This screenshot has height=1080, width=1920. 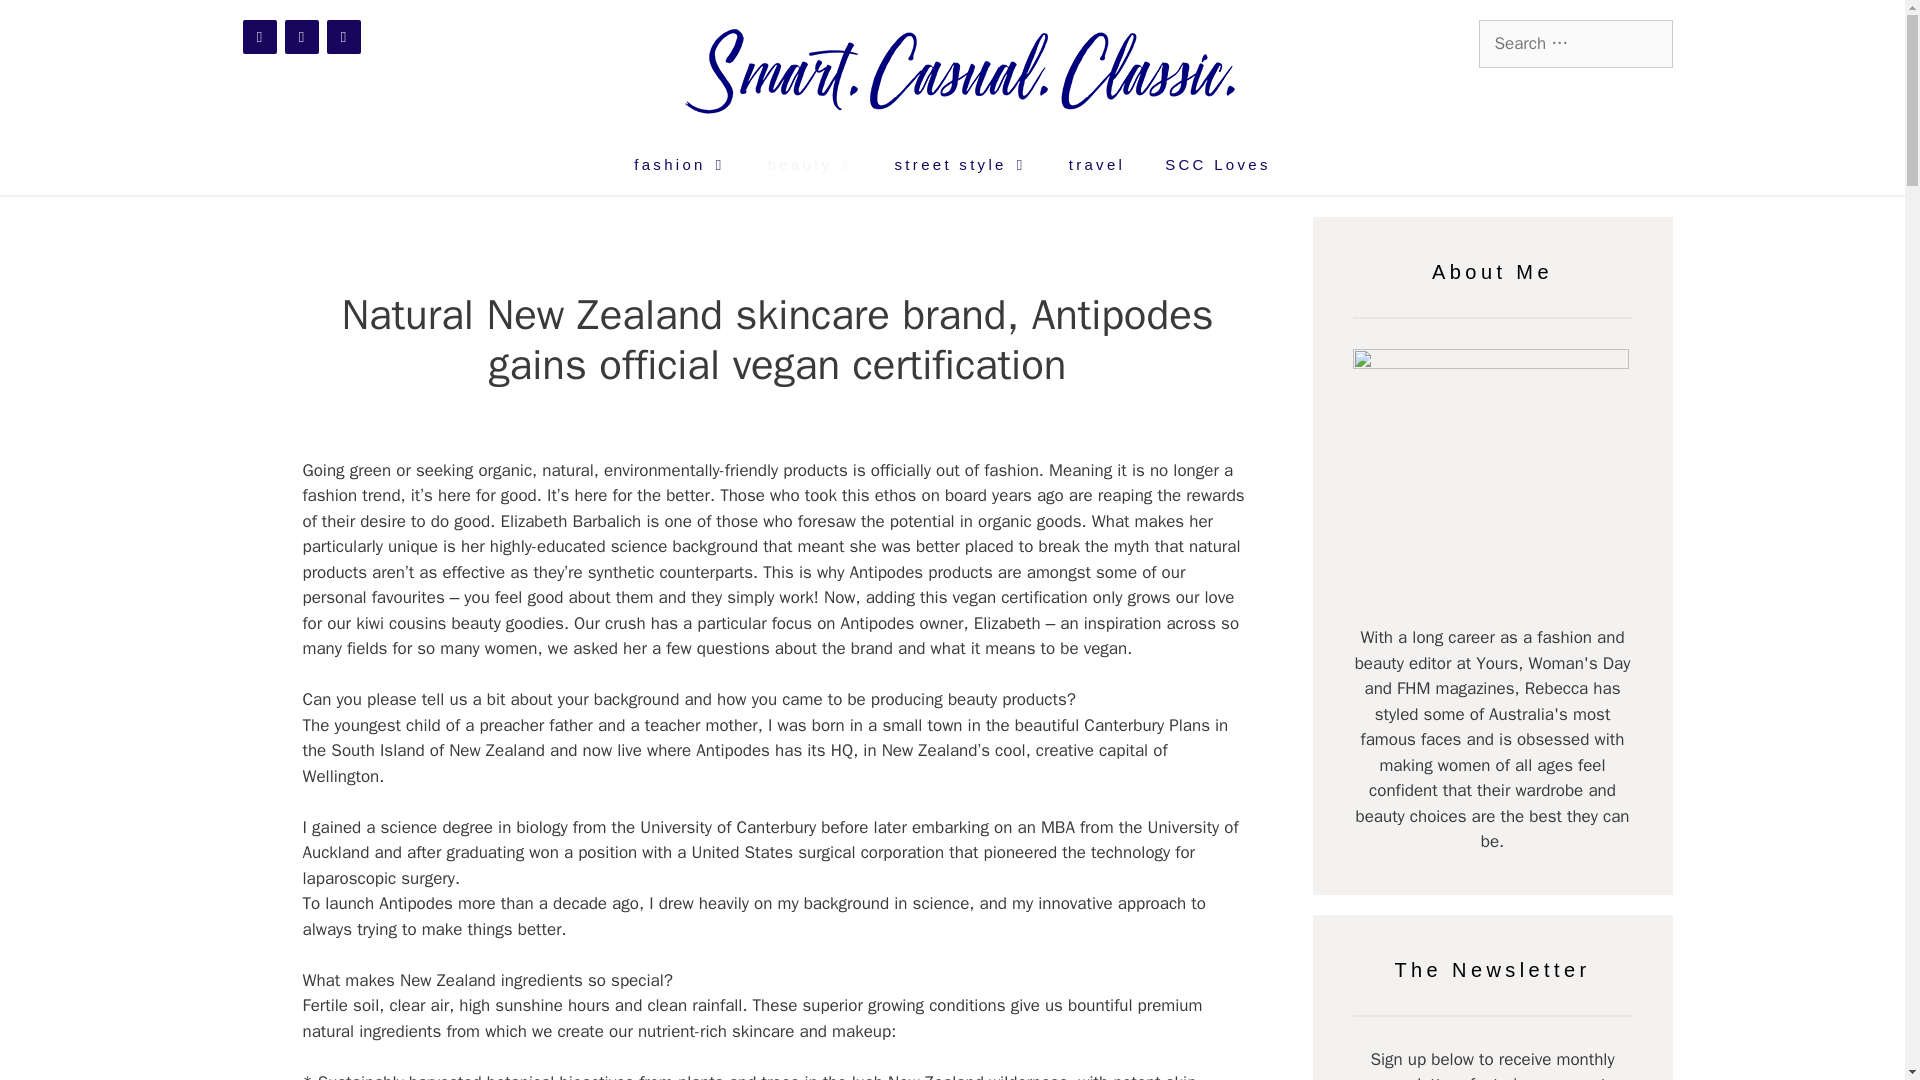 I want to click on Smart. Casual. Classic., so click(x=964, y=66).